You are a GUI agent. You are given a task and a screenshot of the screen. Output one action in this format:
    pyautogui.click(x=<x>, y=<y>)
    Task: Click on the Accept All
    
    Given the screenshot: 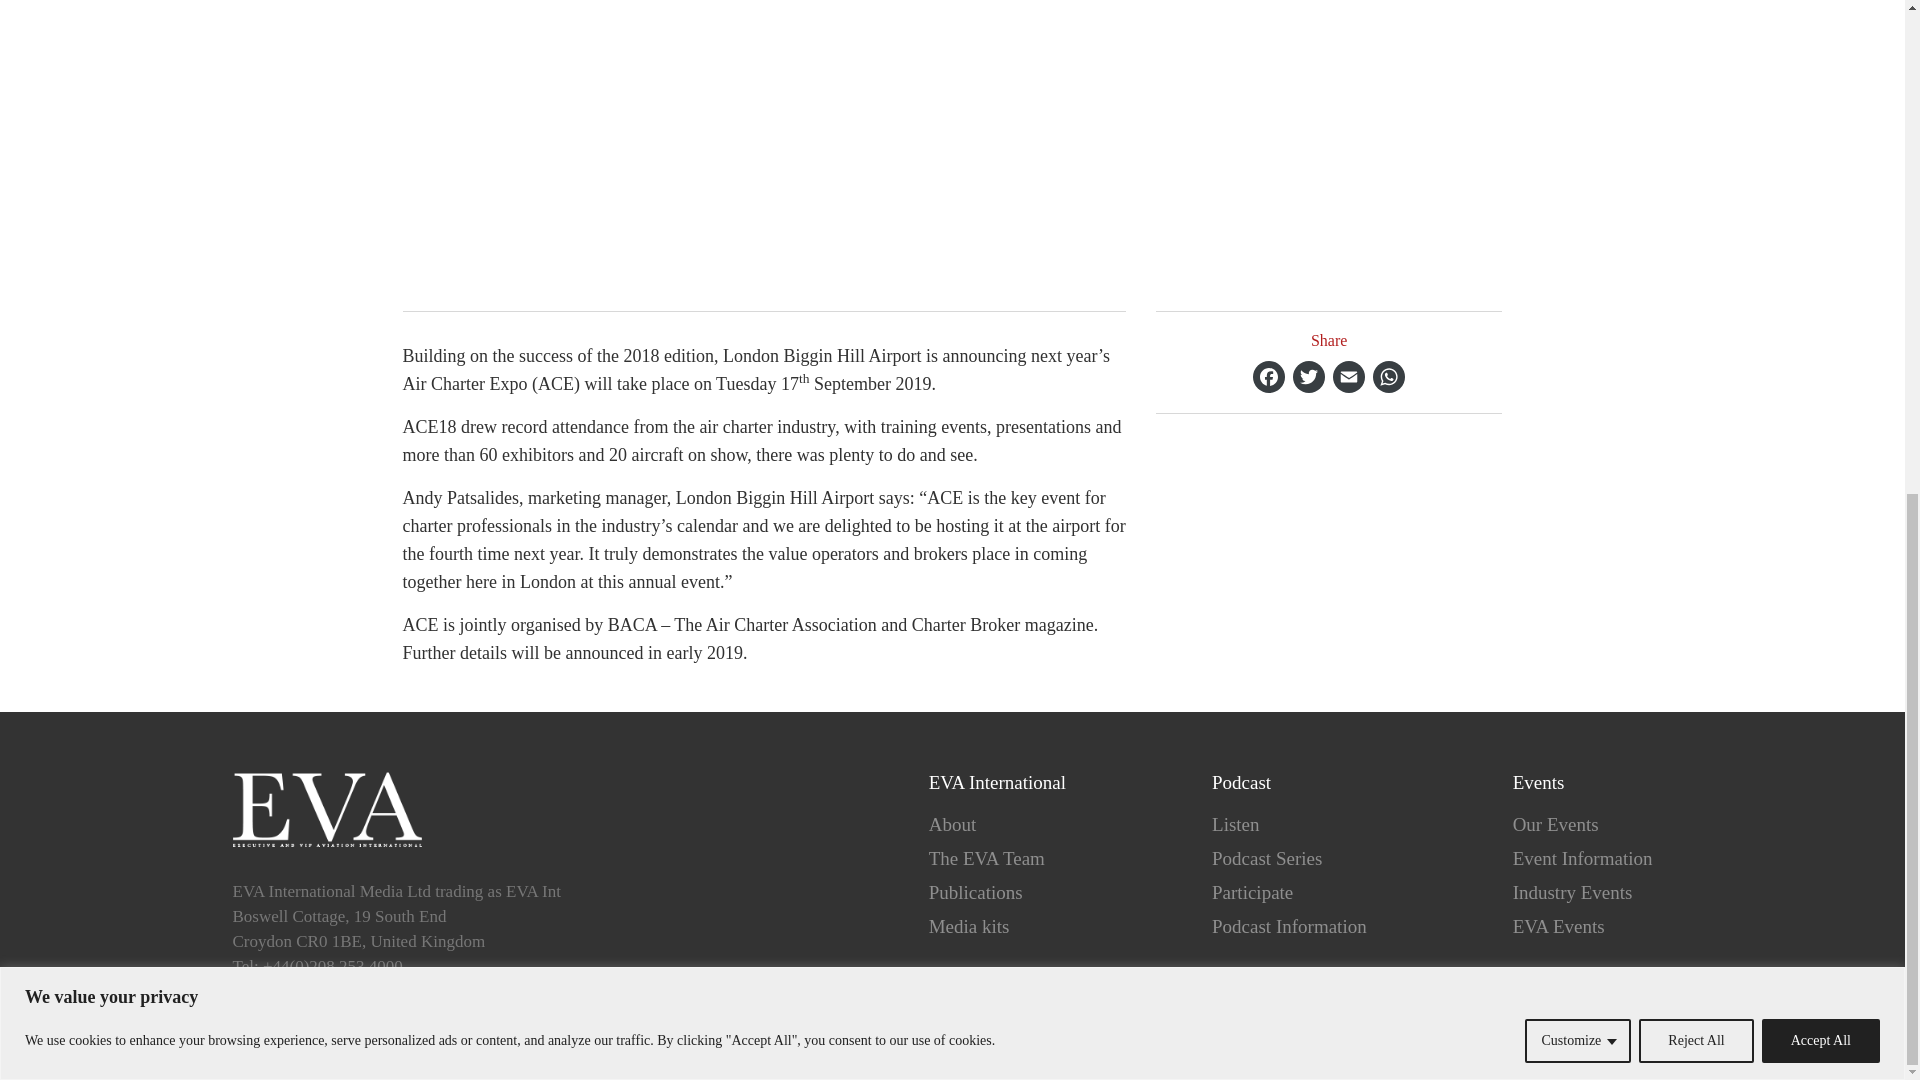 What is the action you would take?
    pyautogui.click(x=1820, y=134)
    